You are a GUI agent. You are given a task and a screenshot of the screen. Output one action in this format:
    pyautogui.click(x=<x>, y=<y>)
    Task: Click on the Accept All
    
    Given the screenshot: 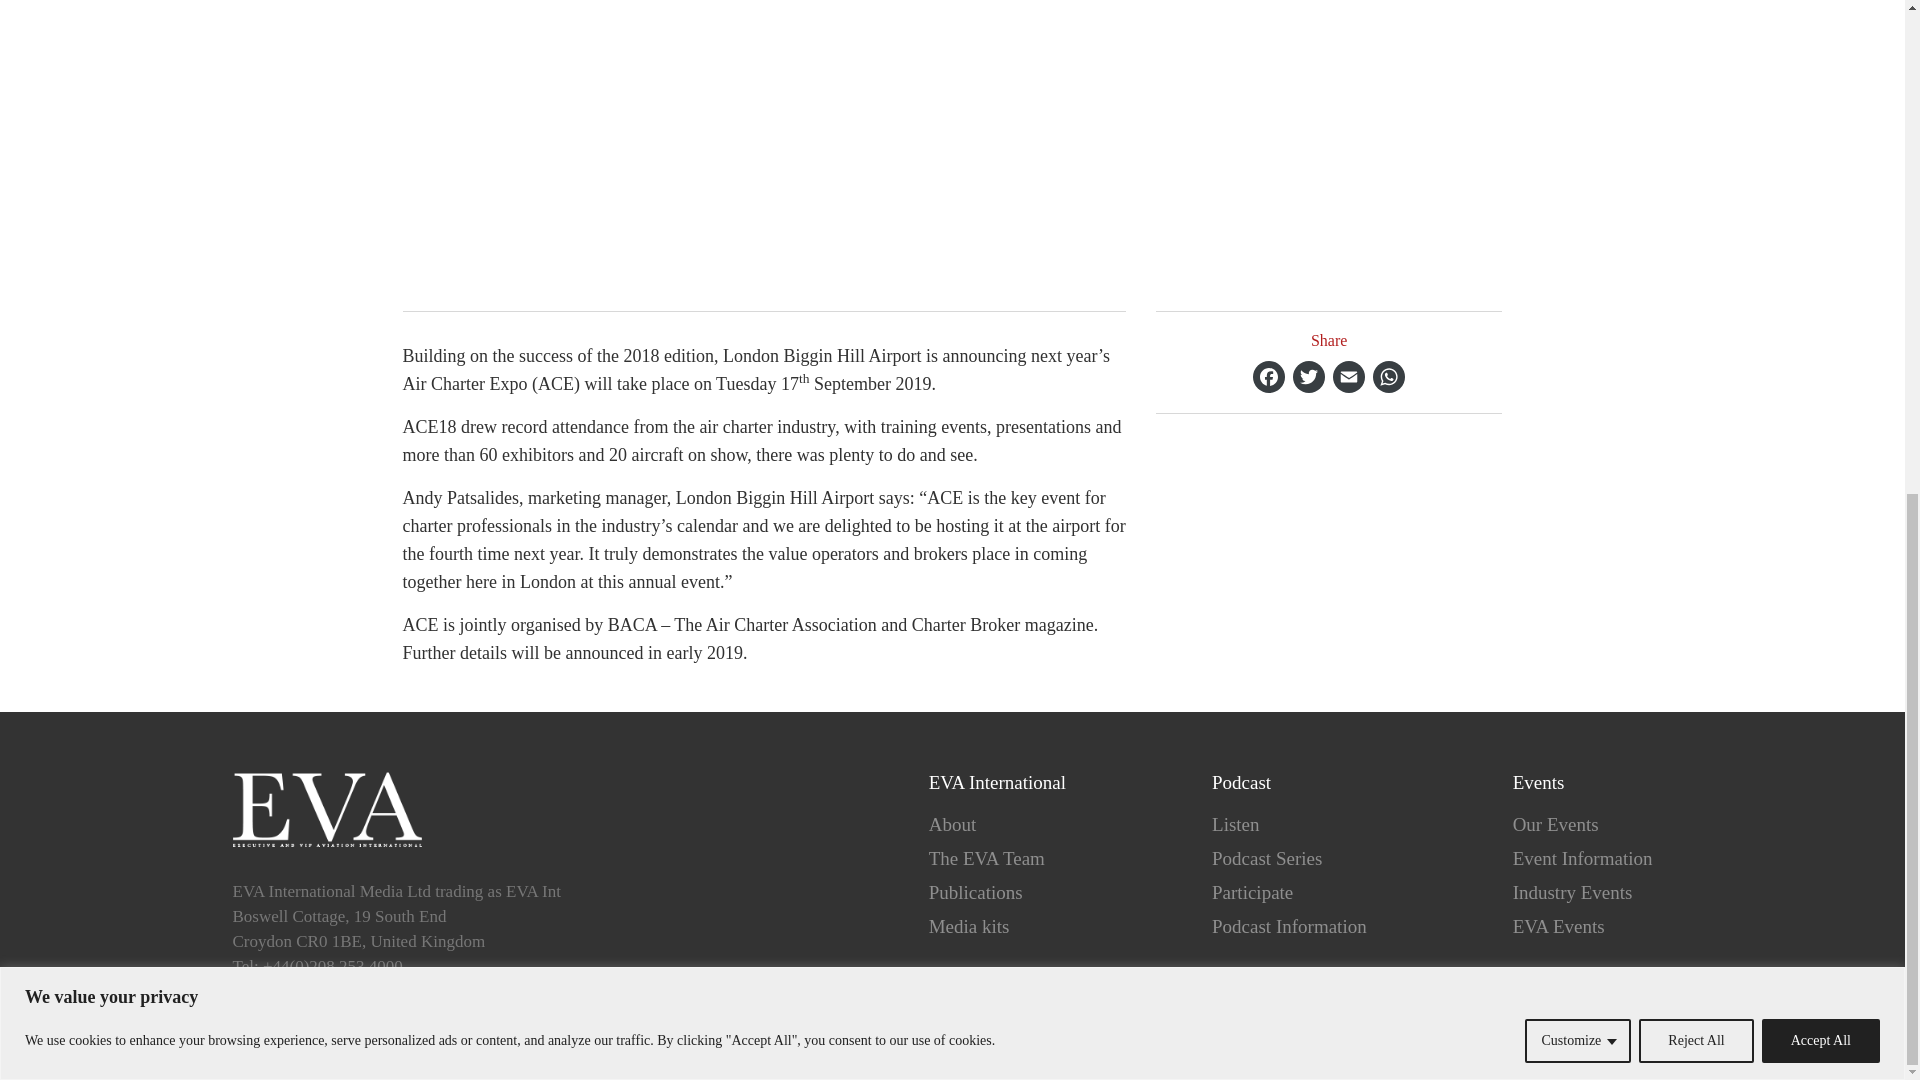 What is the action you would take?
    pyautogui.click(x=1820, y=134)
    